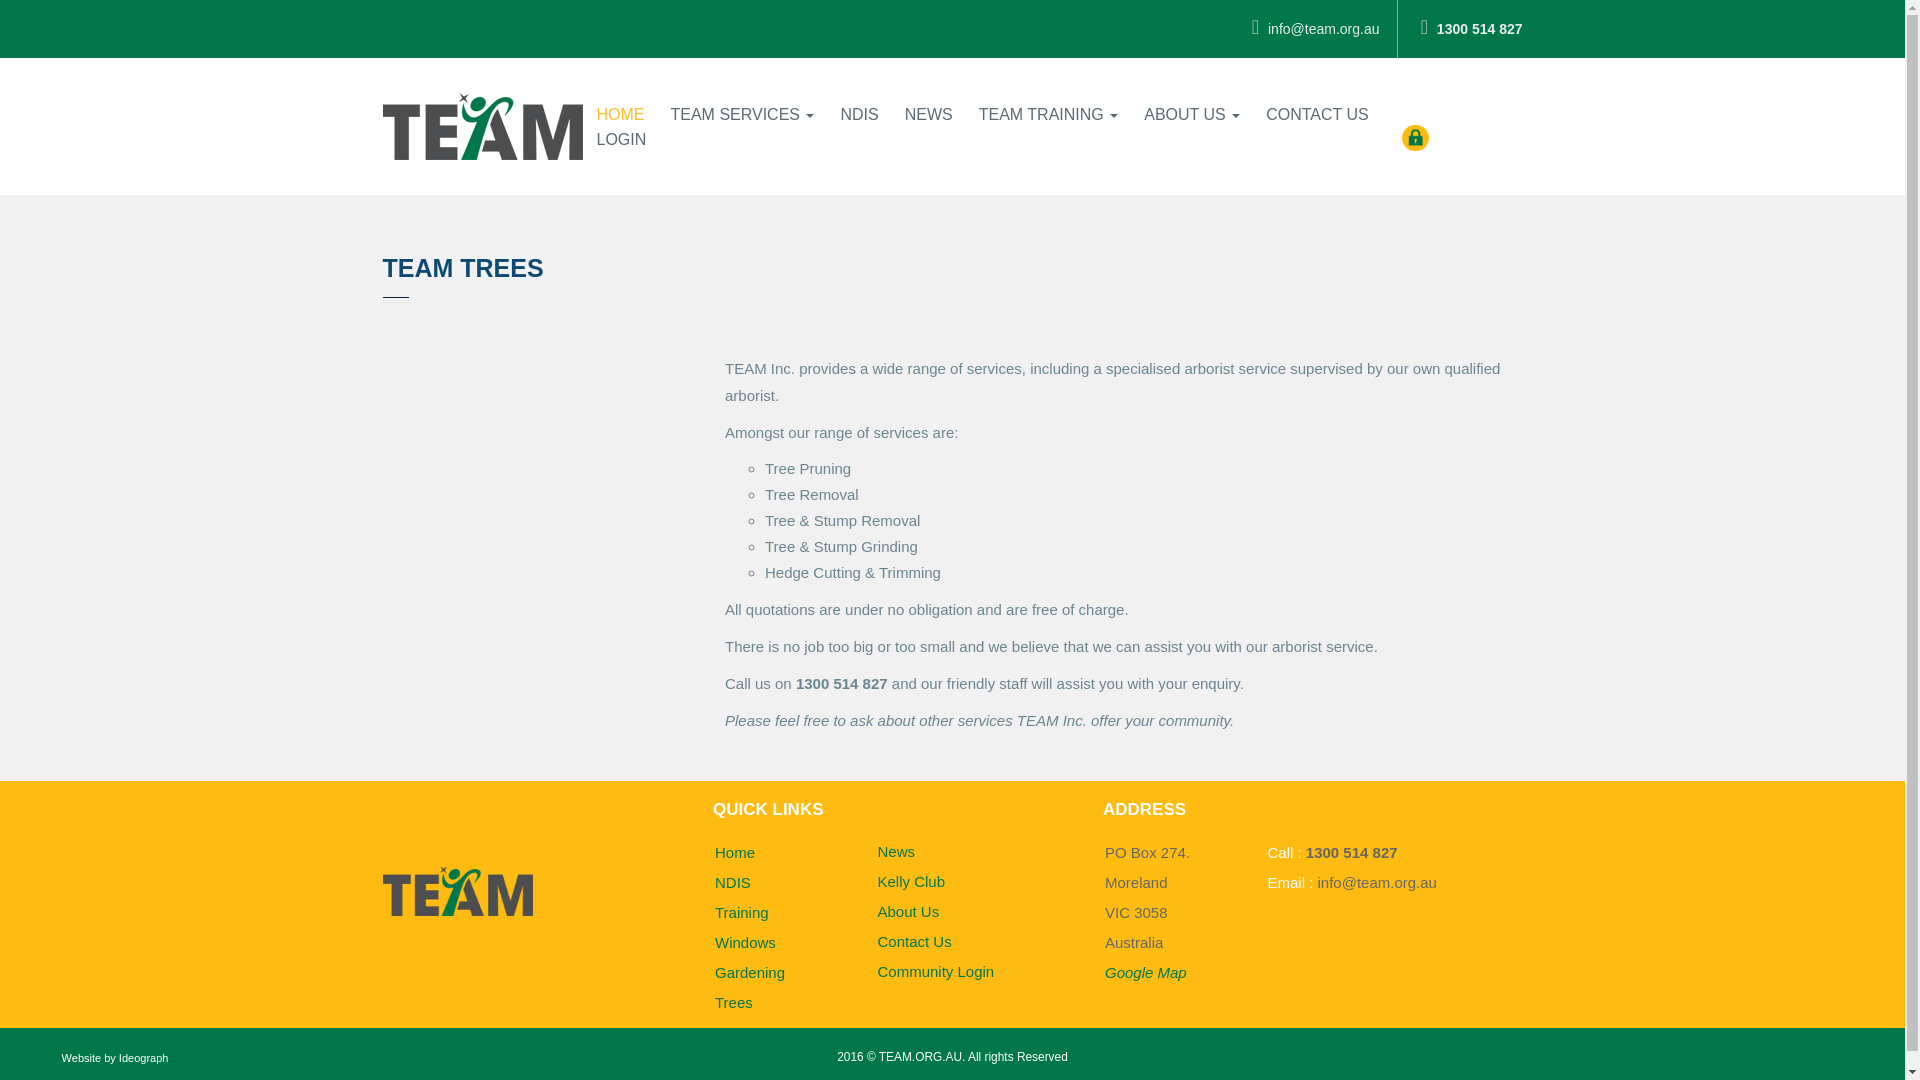 The image size is (1920, 1080). I want to click on NDIS, so click(732, 882).